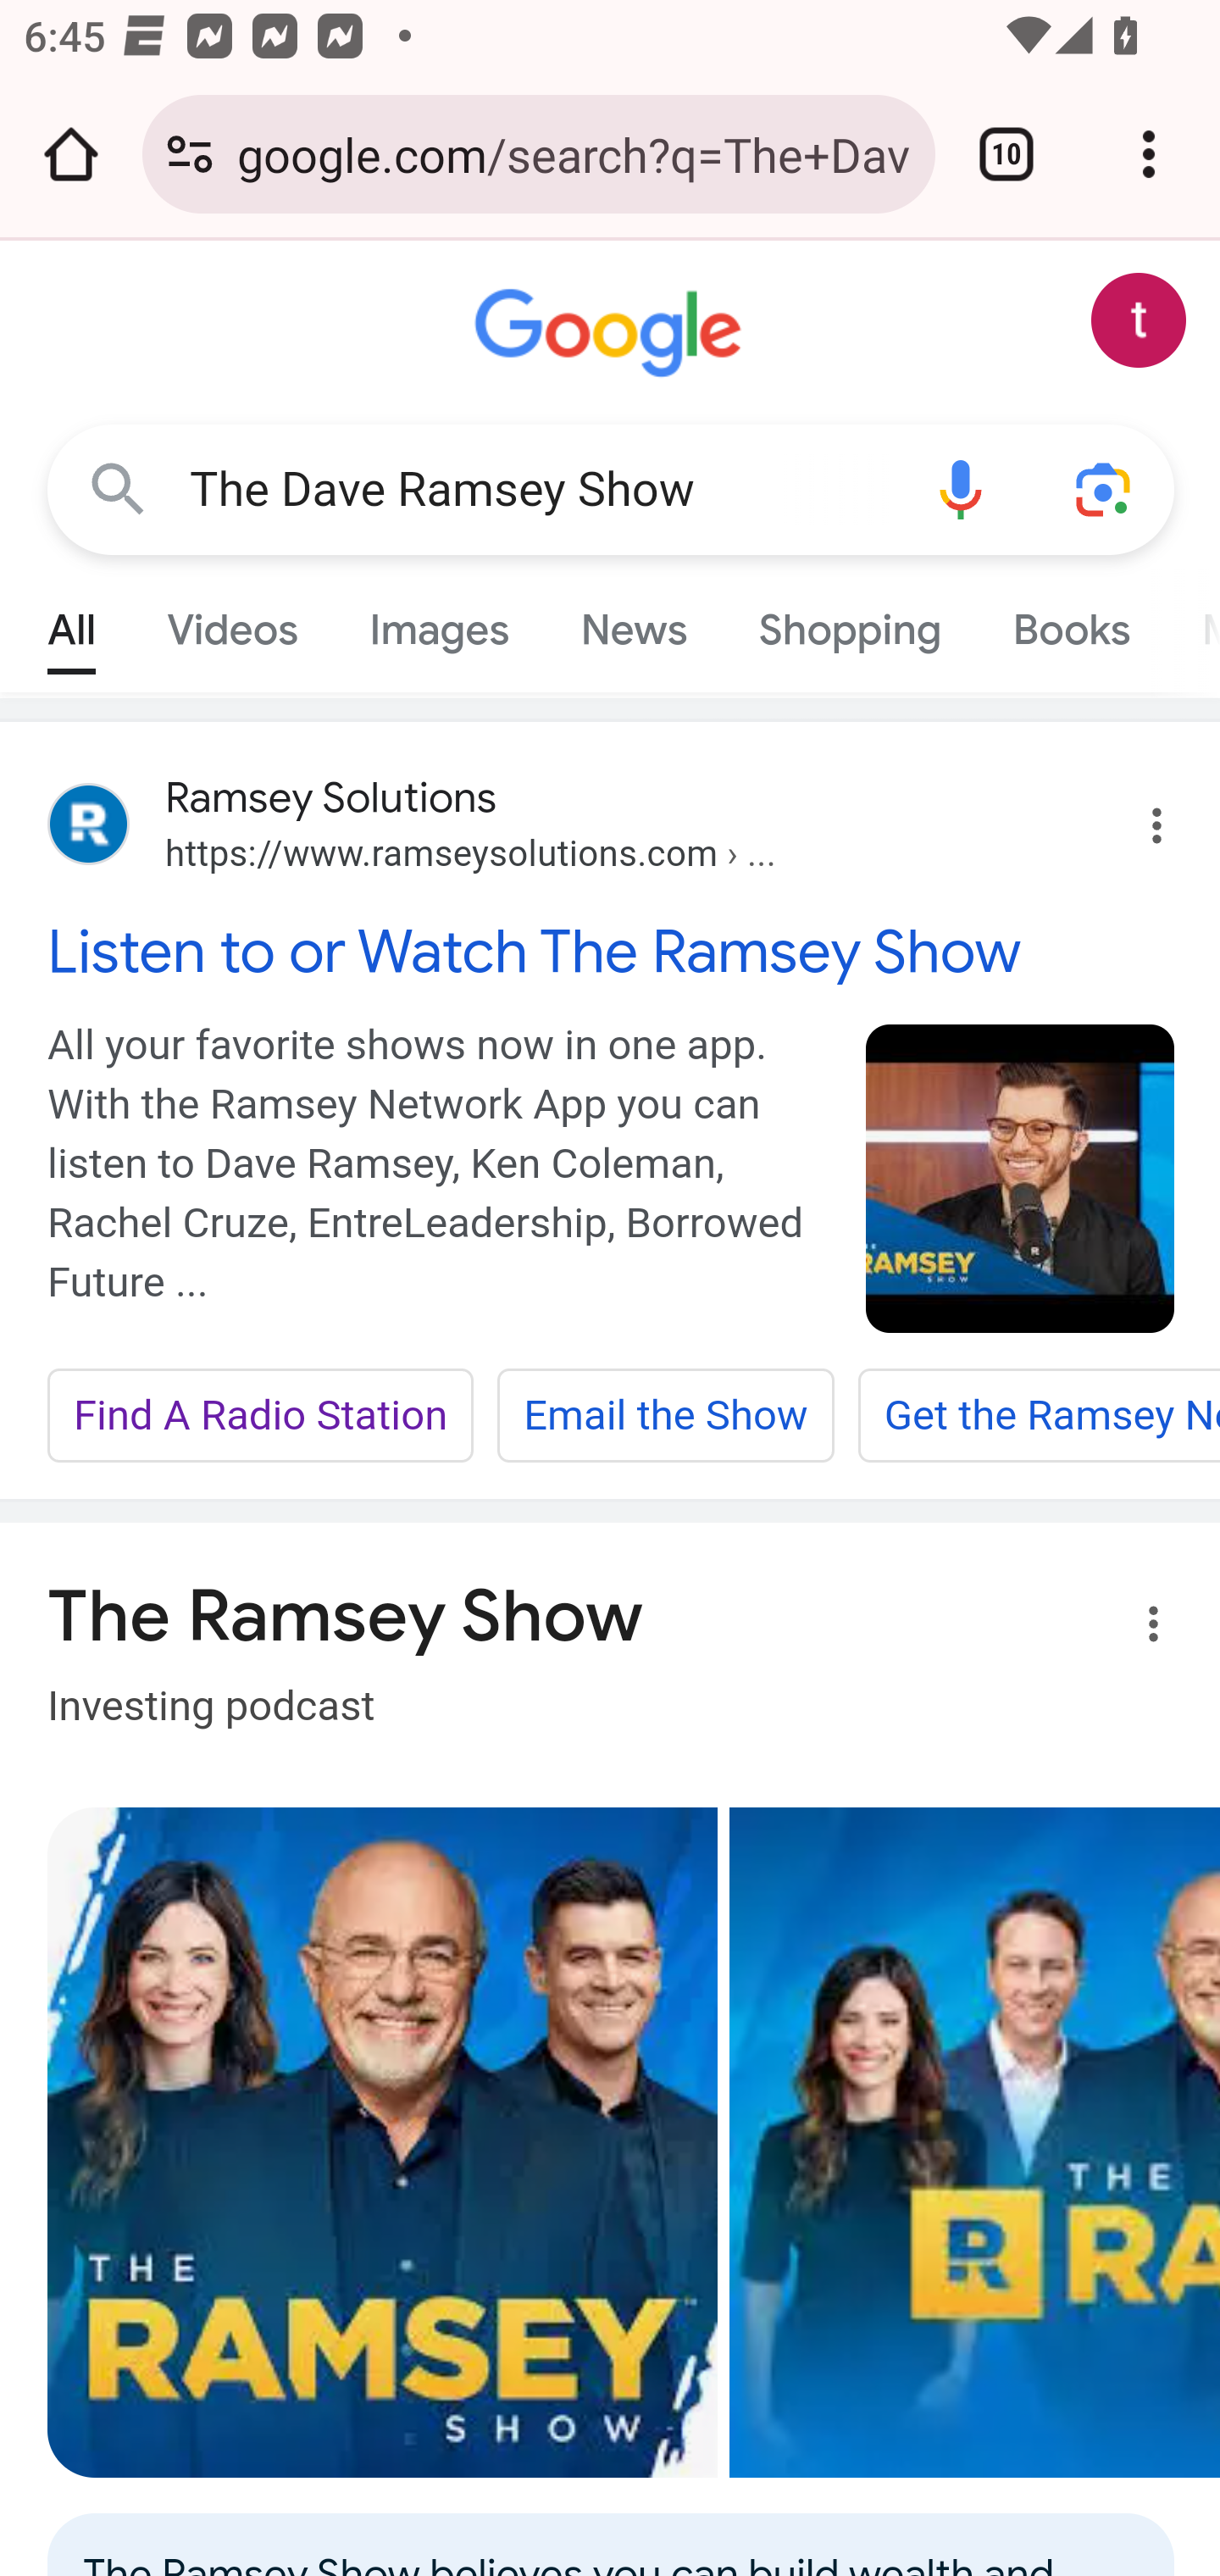  Describe the element at coordinates (1071, 622) in the screenshot. I see `Books` at that location.